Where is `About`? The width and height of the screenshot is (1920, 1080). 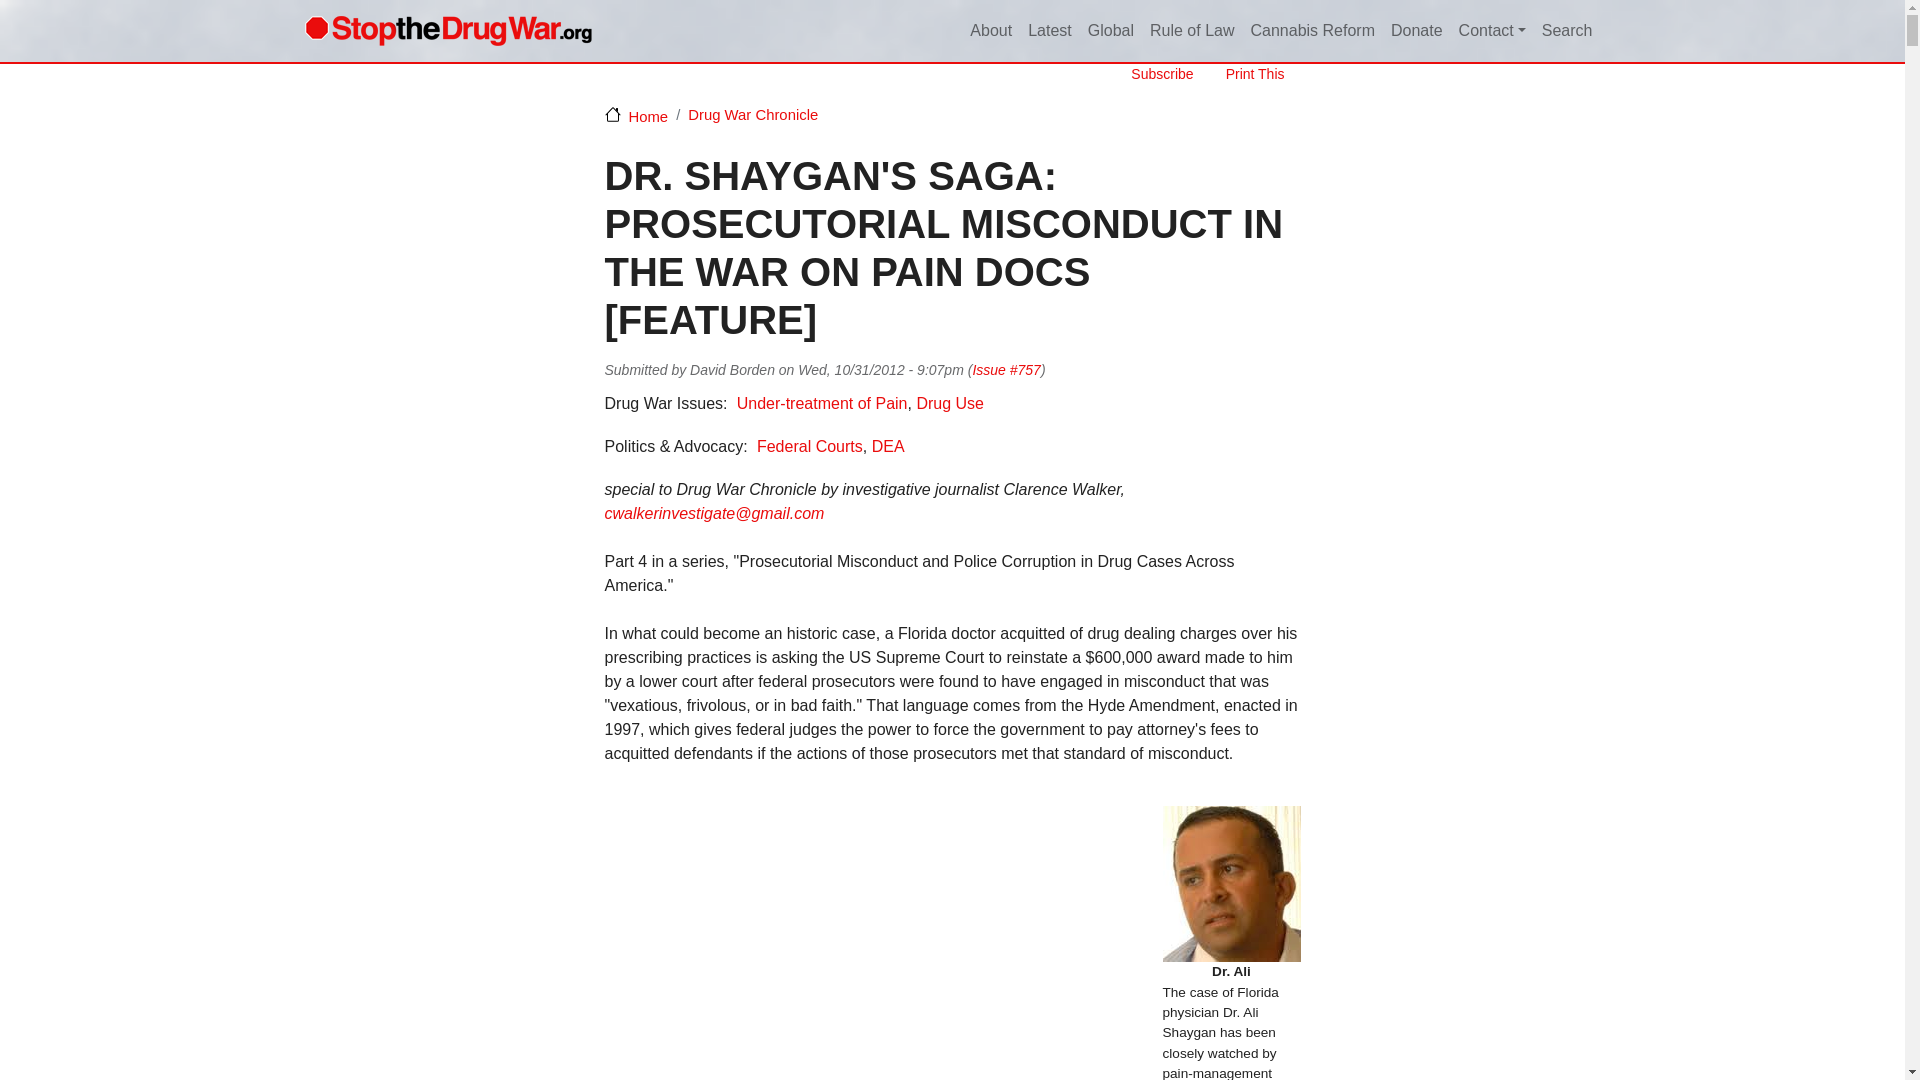
About is located at coordinates (990, 31).